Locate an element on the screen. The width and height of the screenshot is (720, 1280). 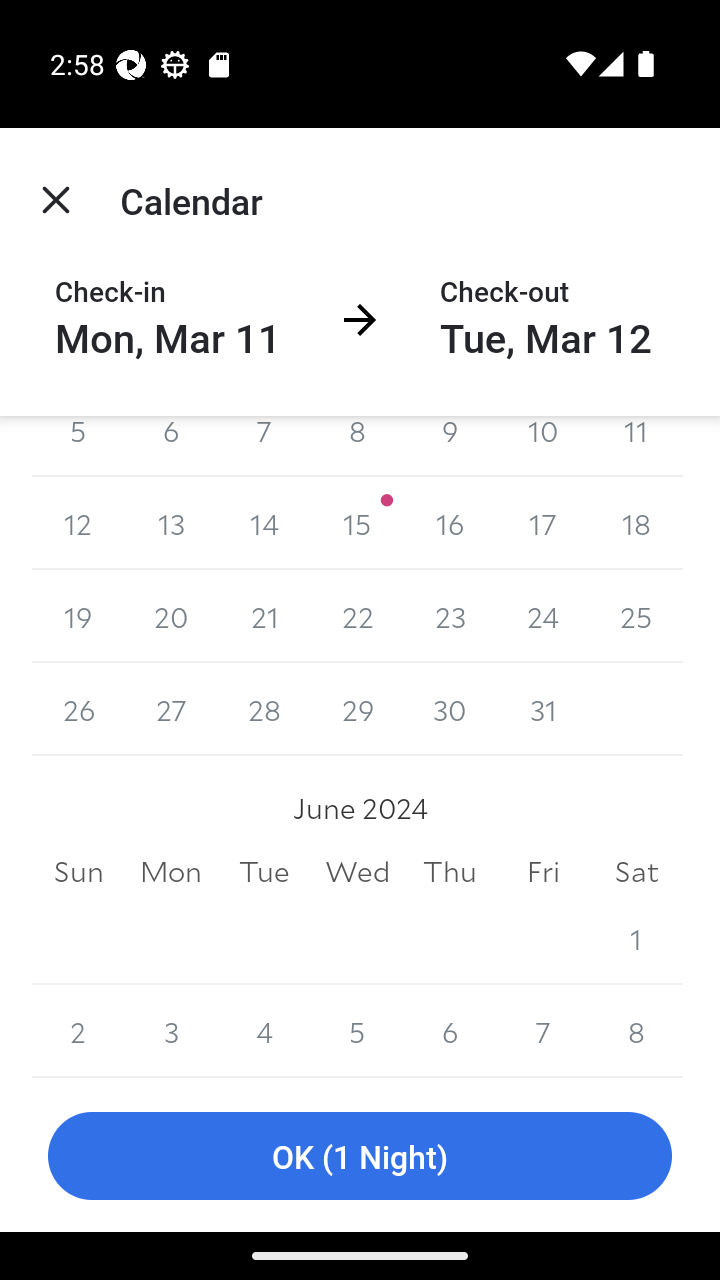
31 31 May 2024 is located at coordinates (542, 710).